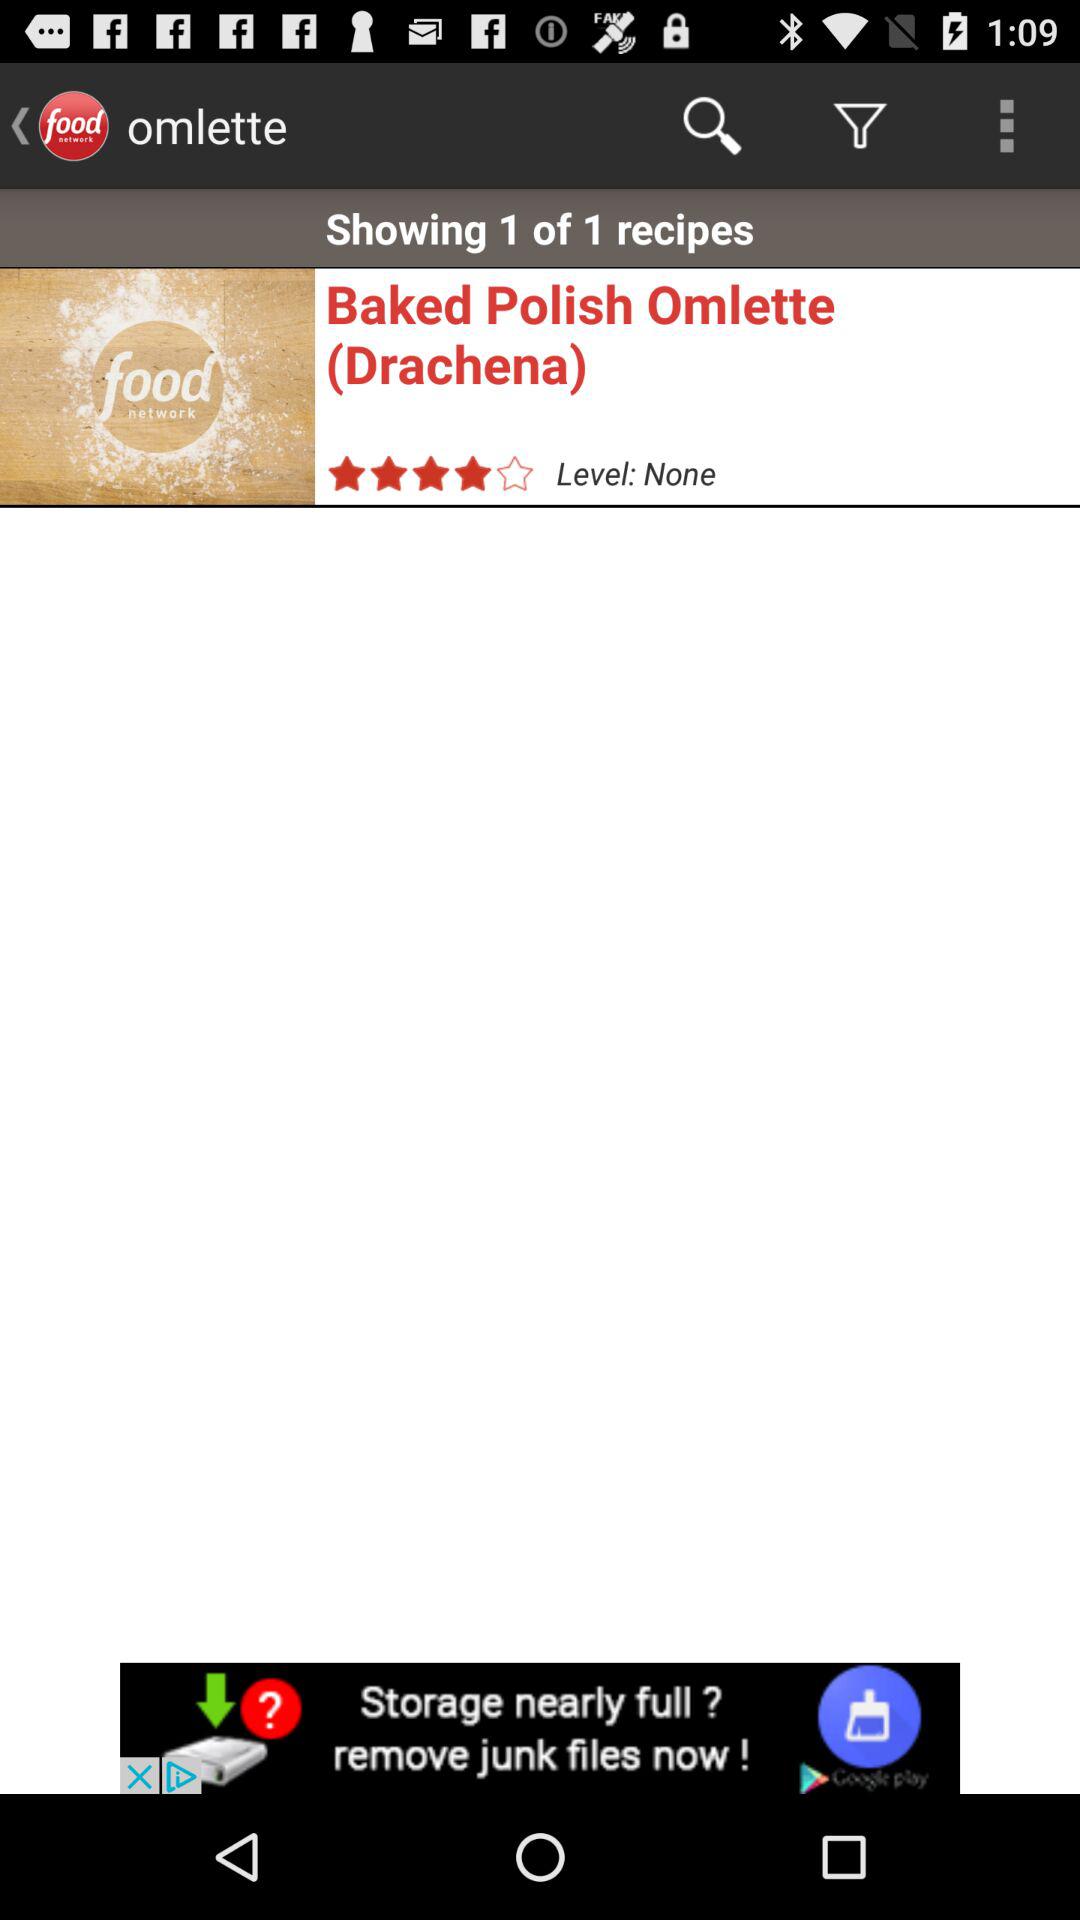  What do you see at coordinates (540, 1728) in the screenshot?
I see `advertisement` at bounding box center [540, 1728].